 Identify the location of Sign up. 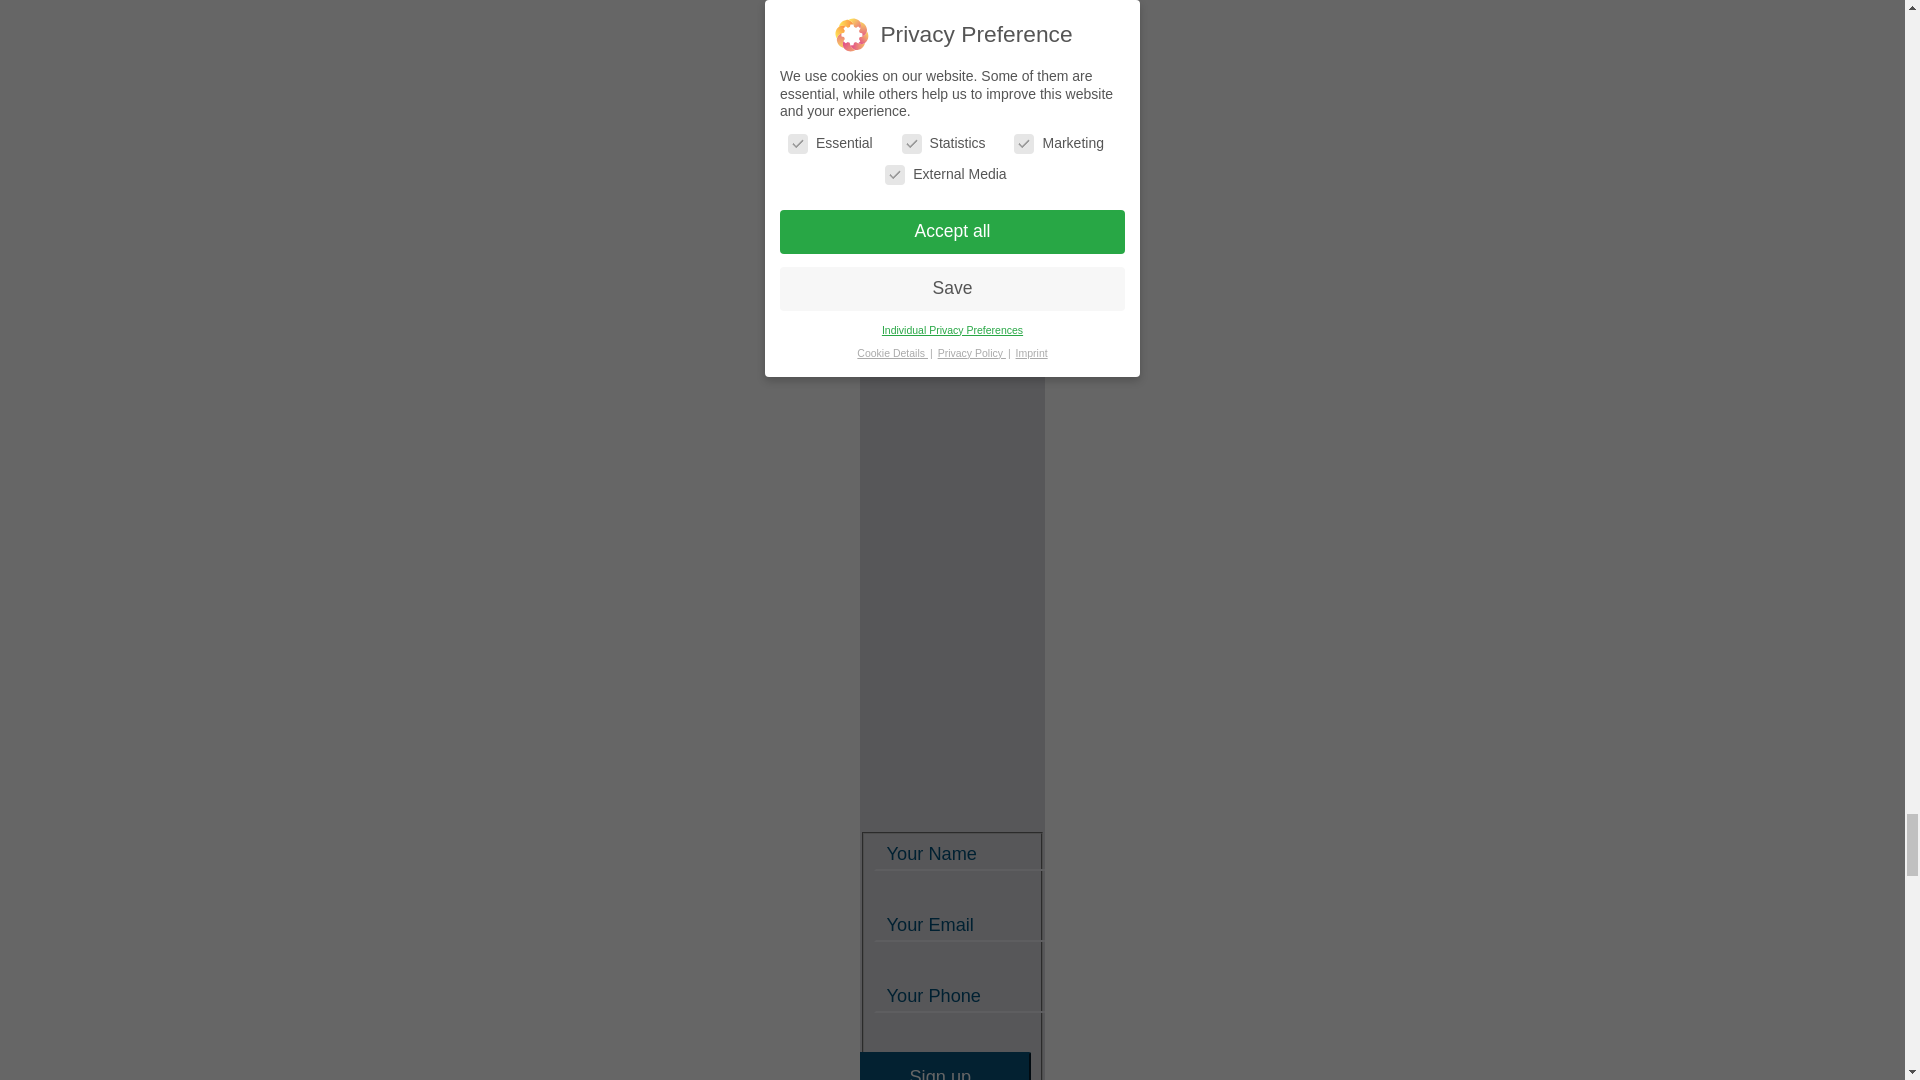
(940, 1066).